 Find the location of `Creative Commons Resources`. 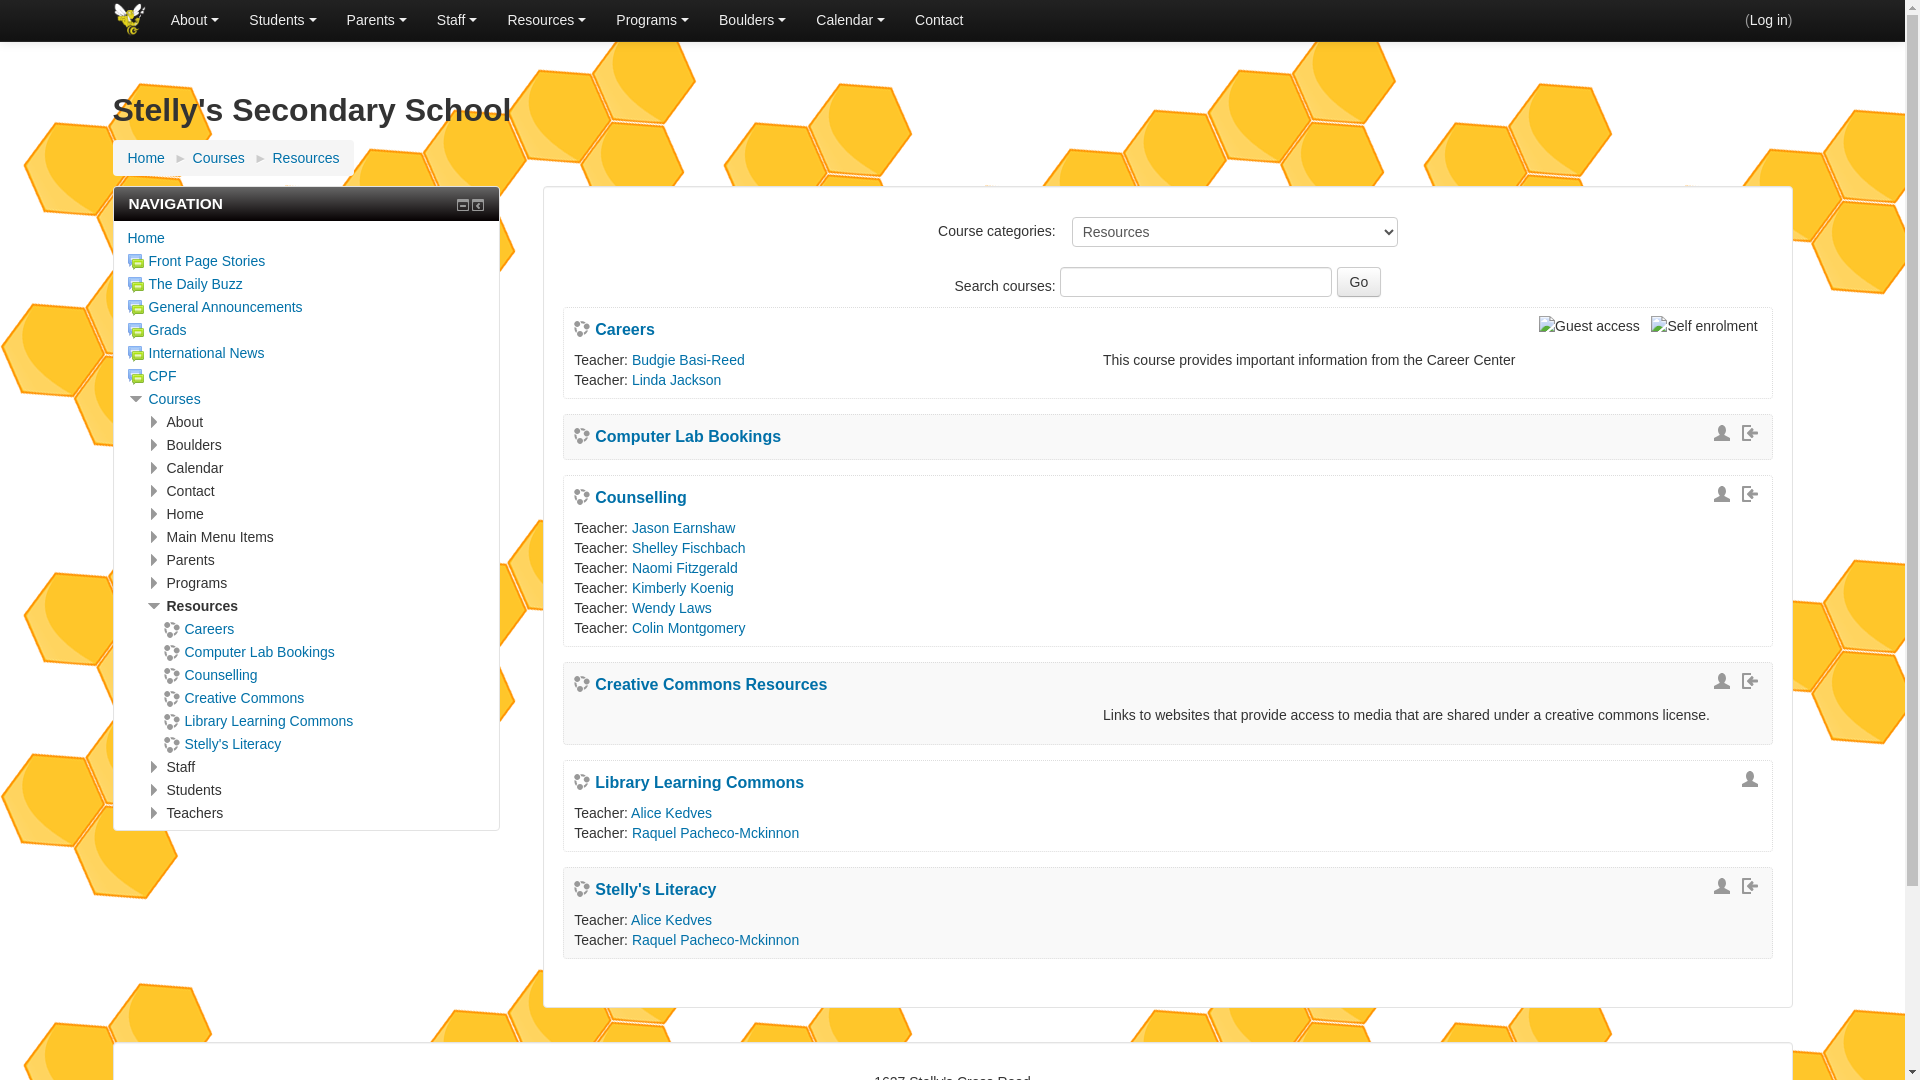

Creative Commons Resources is located at coordinates (700, 685).